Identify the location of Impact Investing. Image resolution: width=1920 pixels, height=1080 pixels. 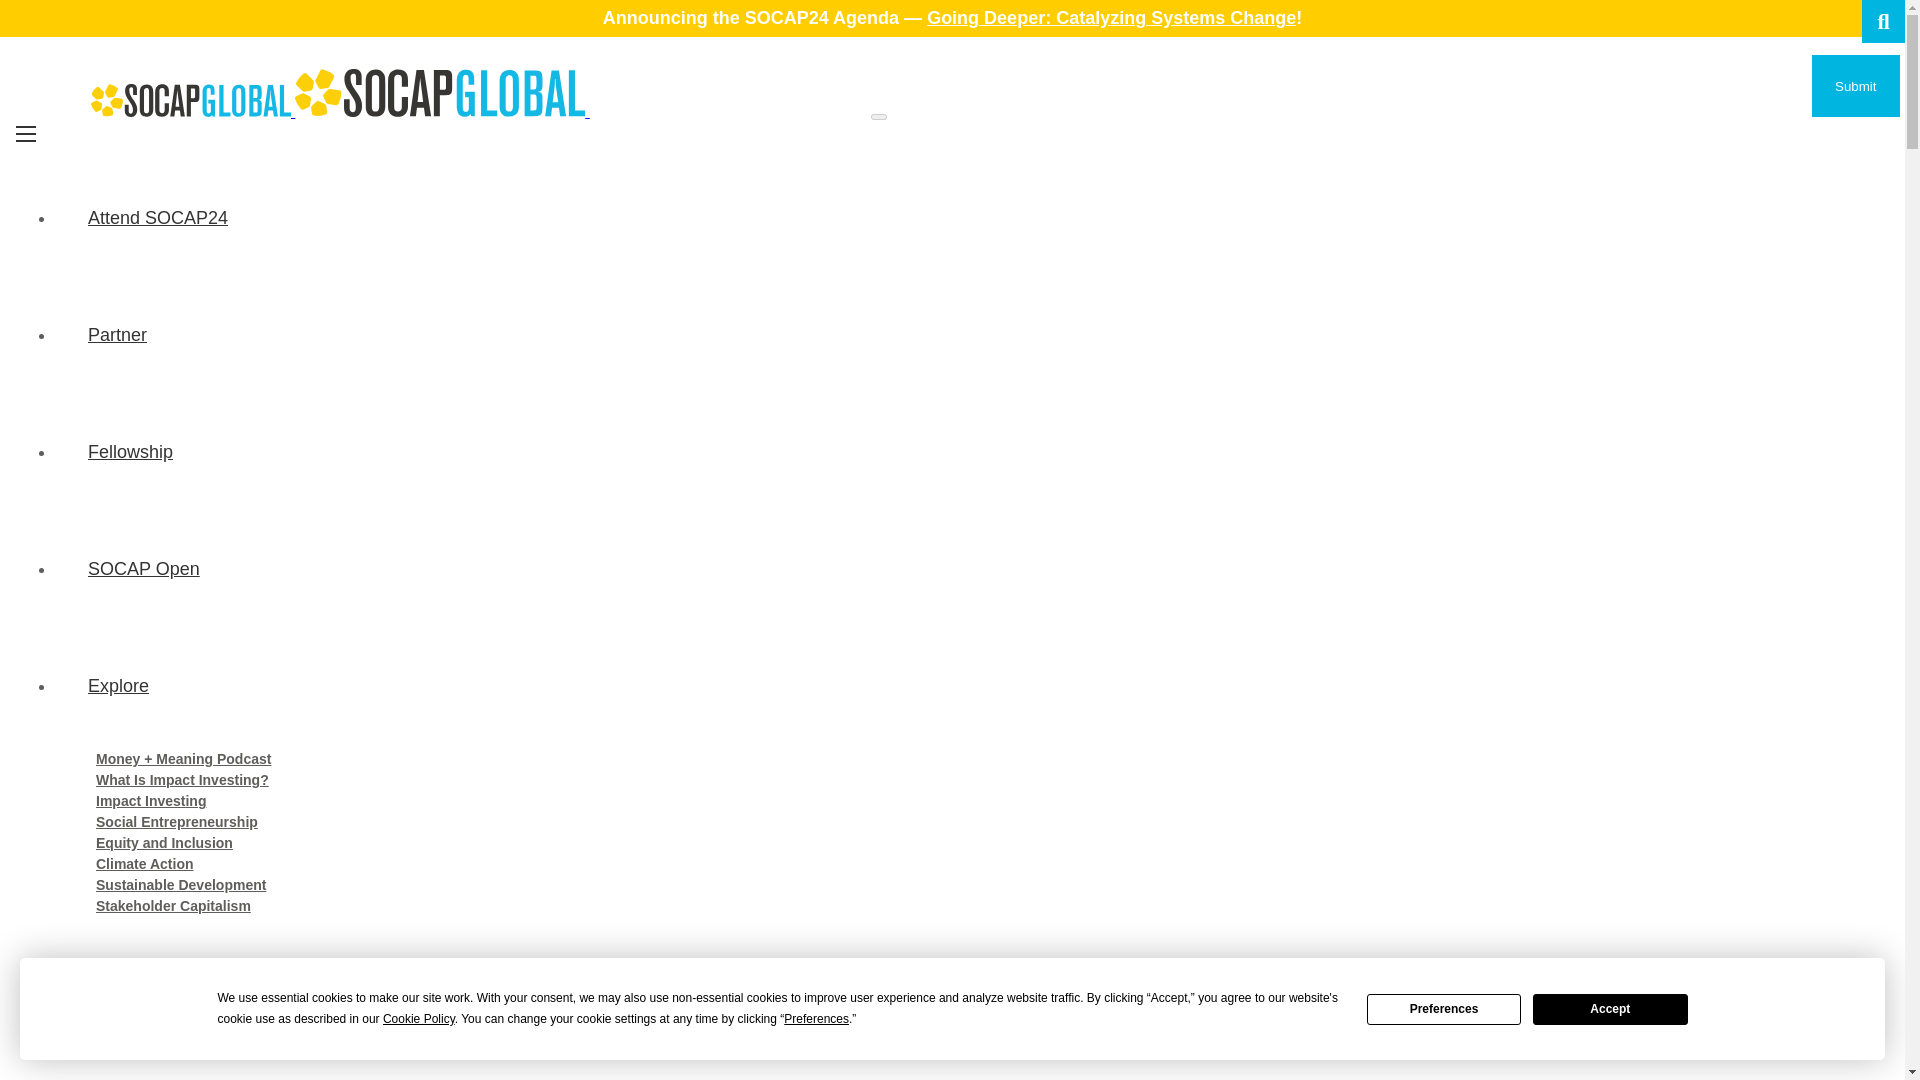
(150, 800).